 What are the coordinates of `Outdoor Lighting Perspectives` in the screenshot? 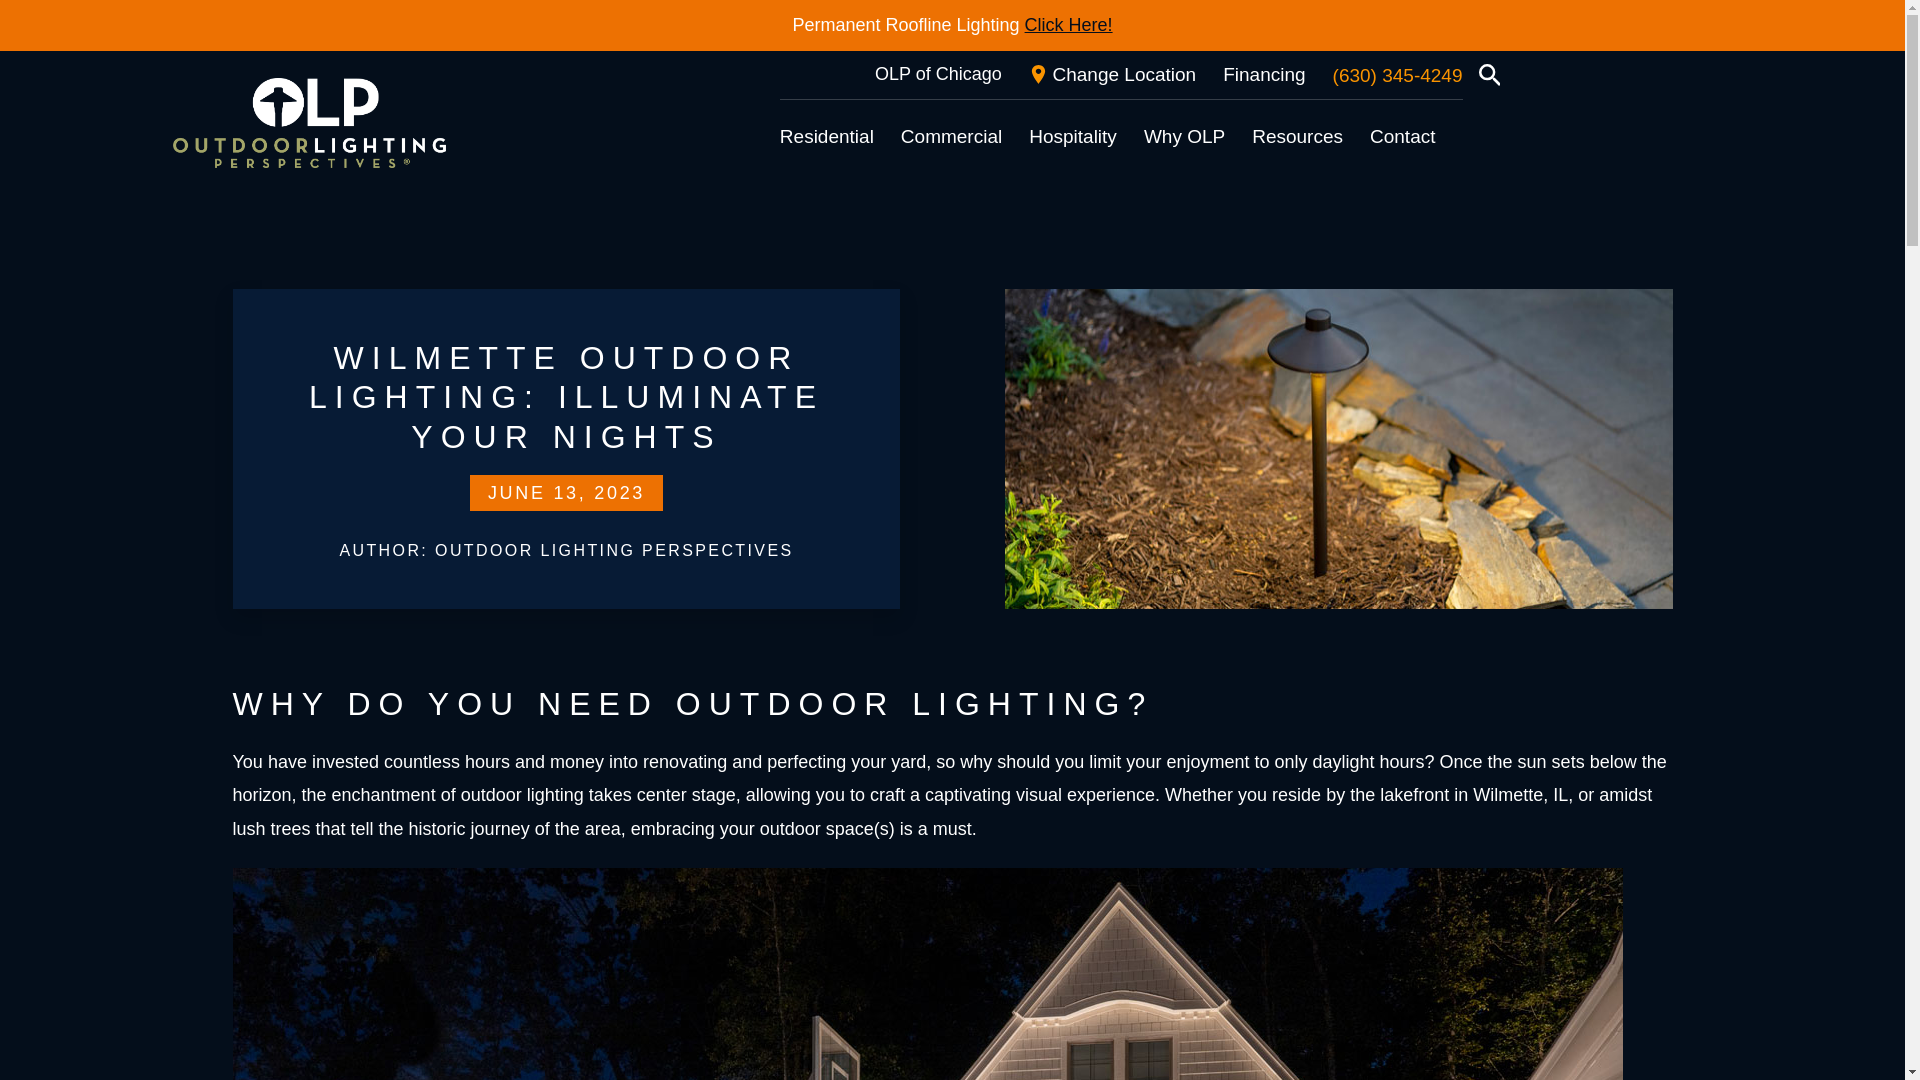 It's located at (308, 122).